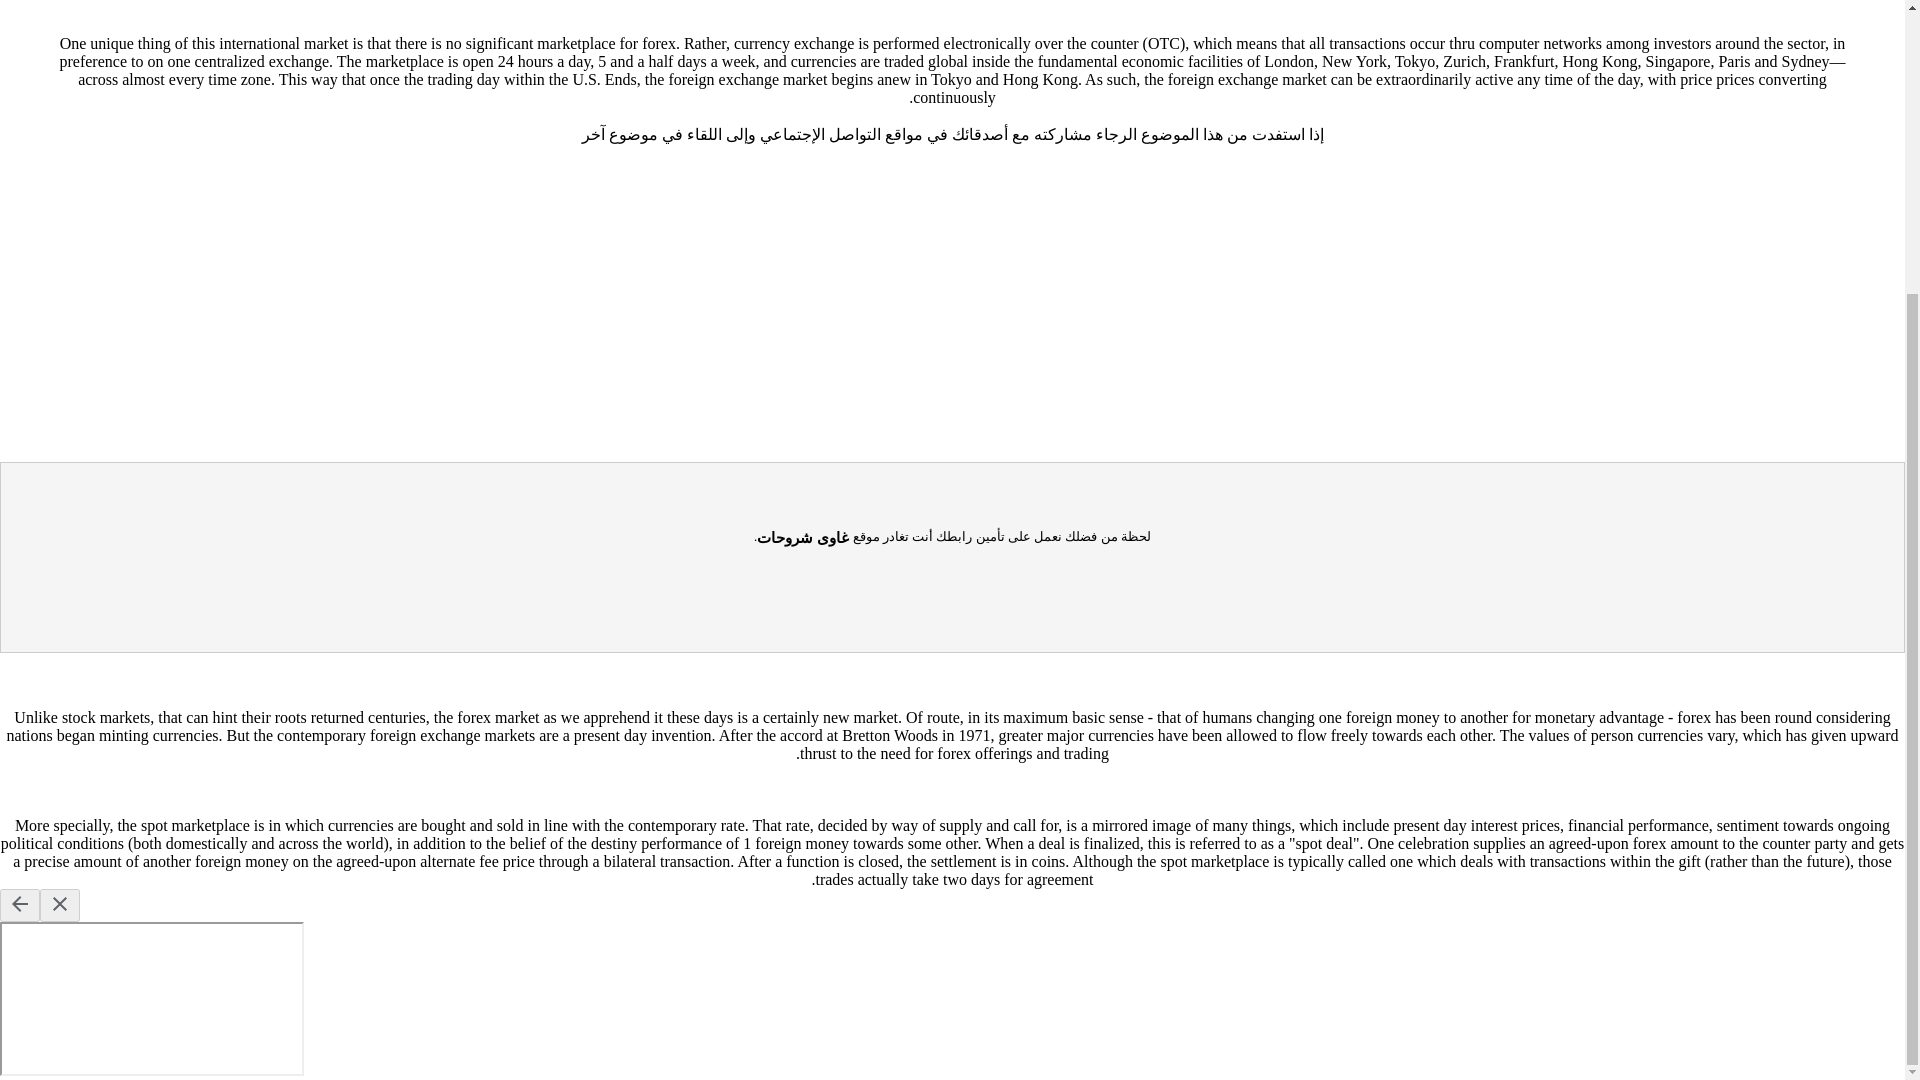 This screenshot has width=1920, height=1080. I want to click on Advertisement, so click(951, 8).